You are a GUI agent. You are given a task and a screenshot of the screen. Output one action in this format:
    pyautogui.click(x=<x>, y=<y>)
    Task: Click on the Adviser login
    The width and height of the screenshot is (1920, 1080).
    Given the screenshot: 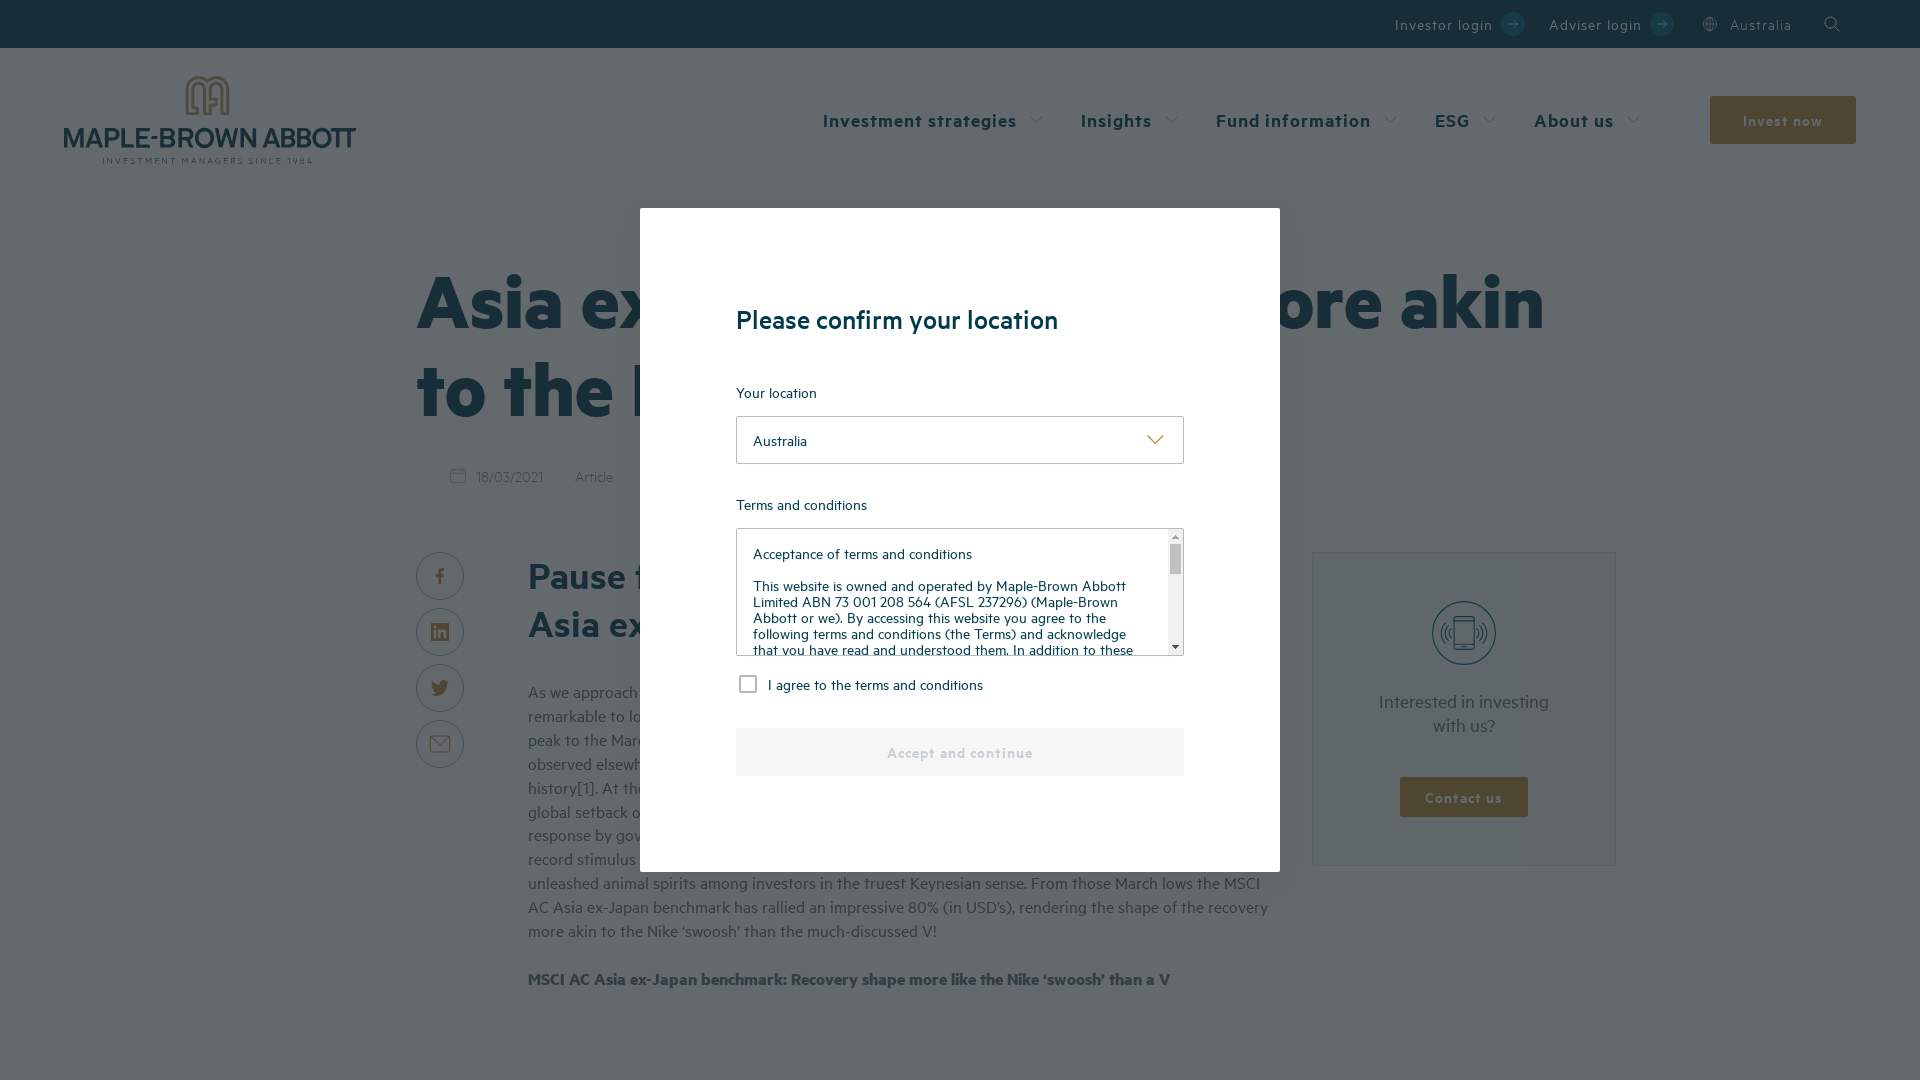 What is the action you would take?
    pyautogui.click(x=1612, y=24)
    